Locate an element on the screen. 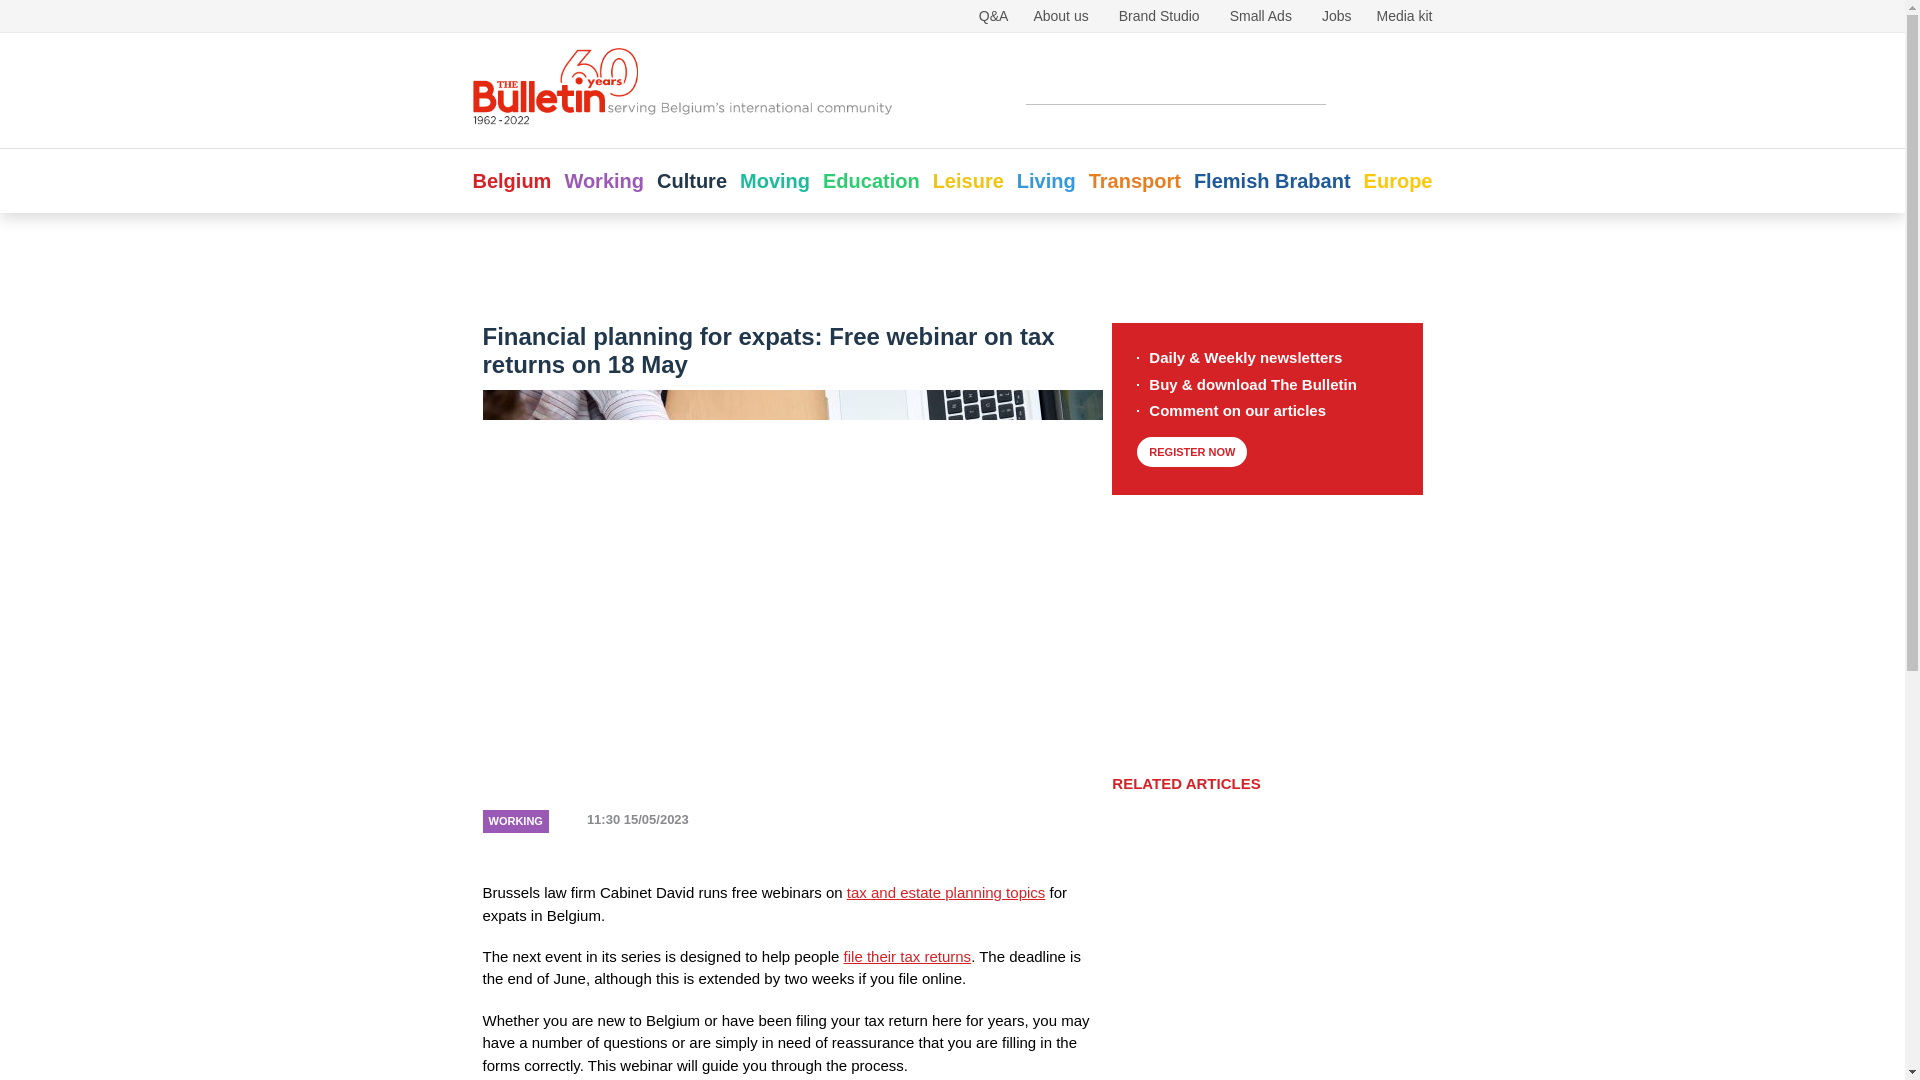 This screenshot has height=1080, width=1920. REGISTER NOW is located at coordinates (1191, 452).